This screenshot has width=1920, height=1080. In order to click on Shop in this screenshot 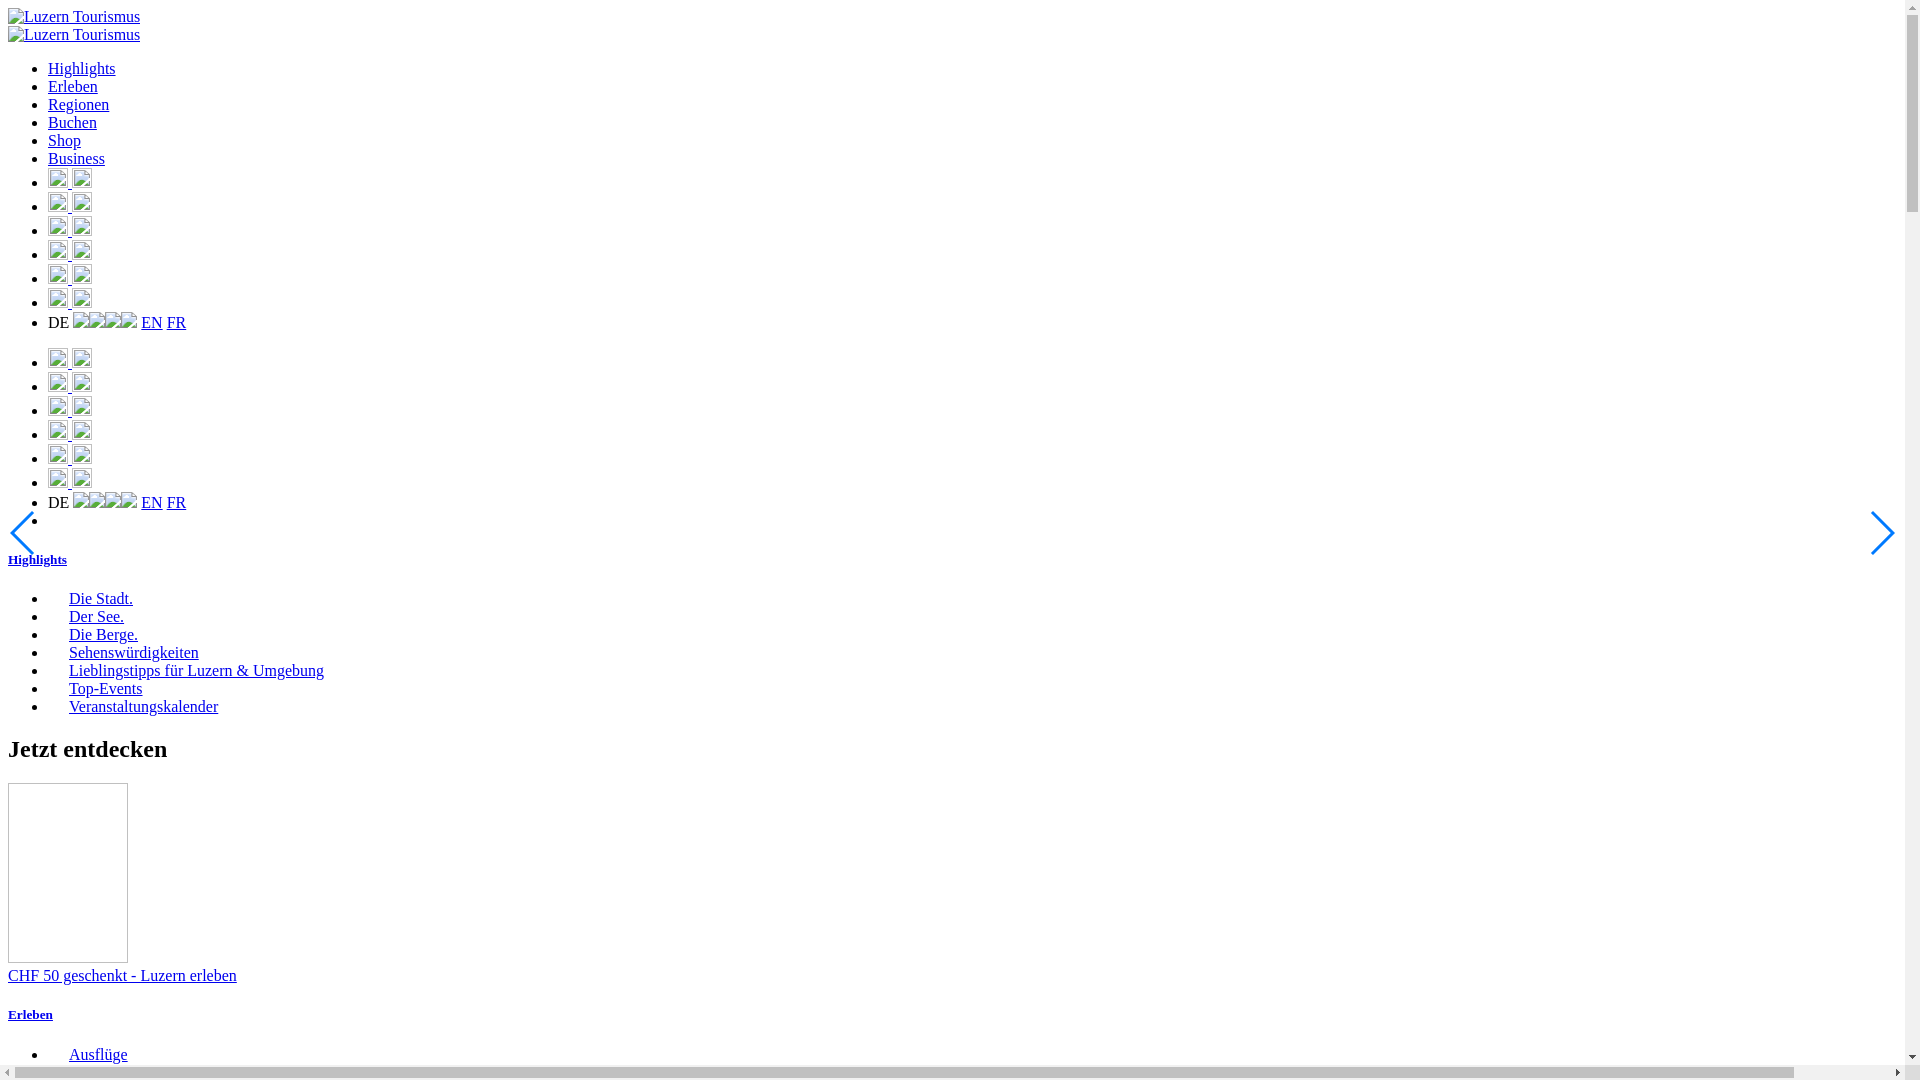, I will do `click(64, 140)`.